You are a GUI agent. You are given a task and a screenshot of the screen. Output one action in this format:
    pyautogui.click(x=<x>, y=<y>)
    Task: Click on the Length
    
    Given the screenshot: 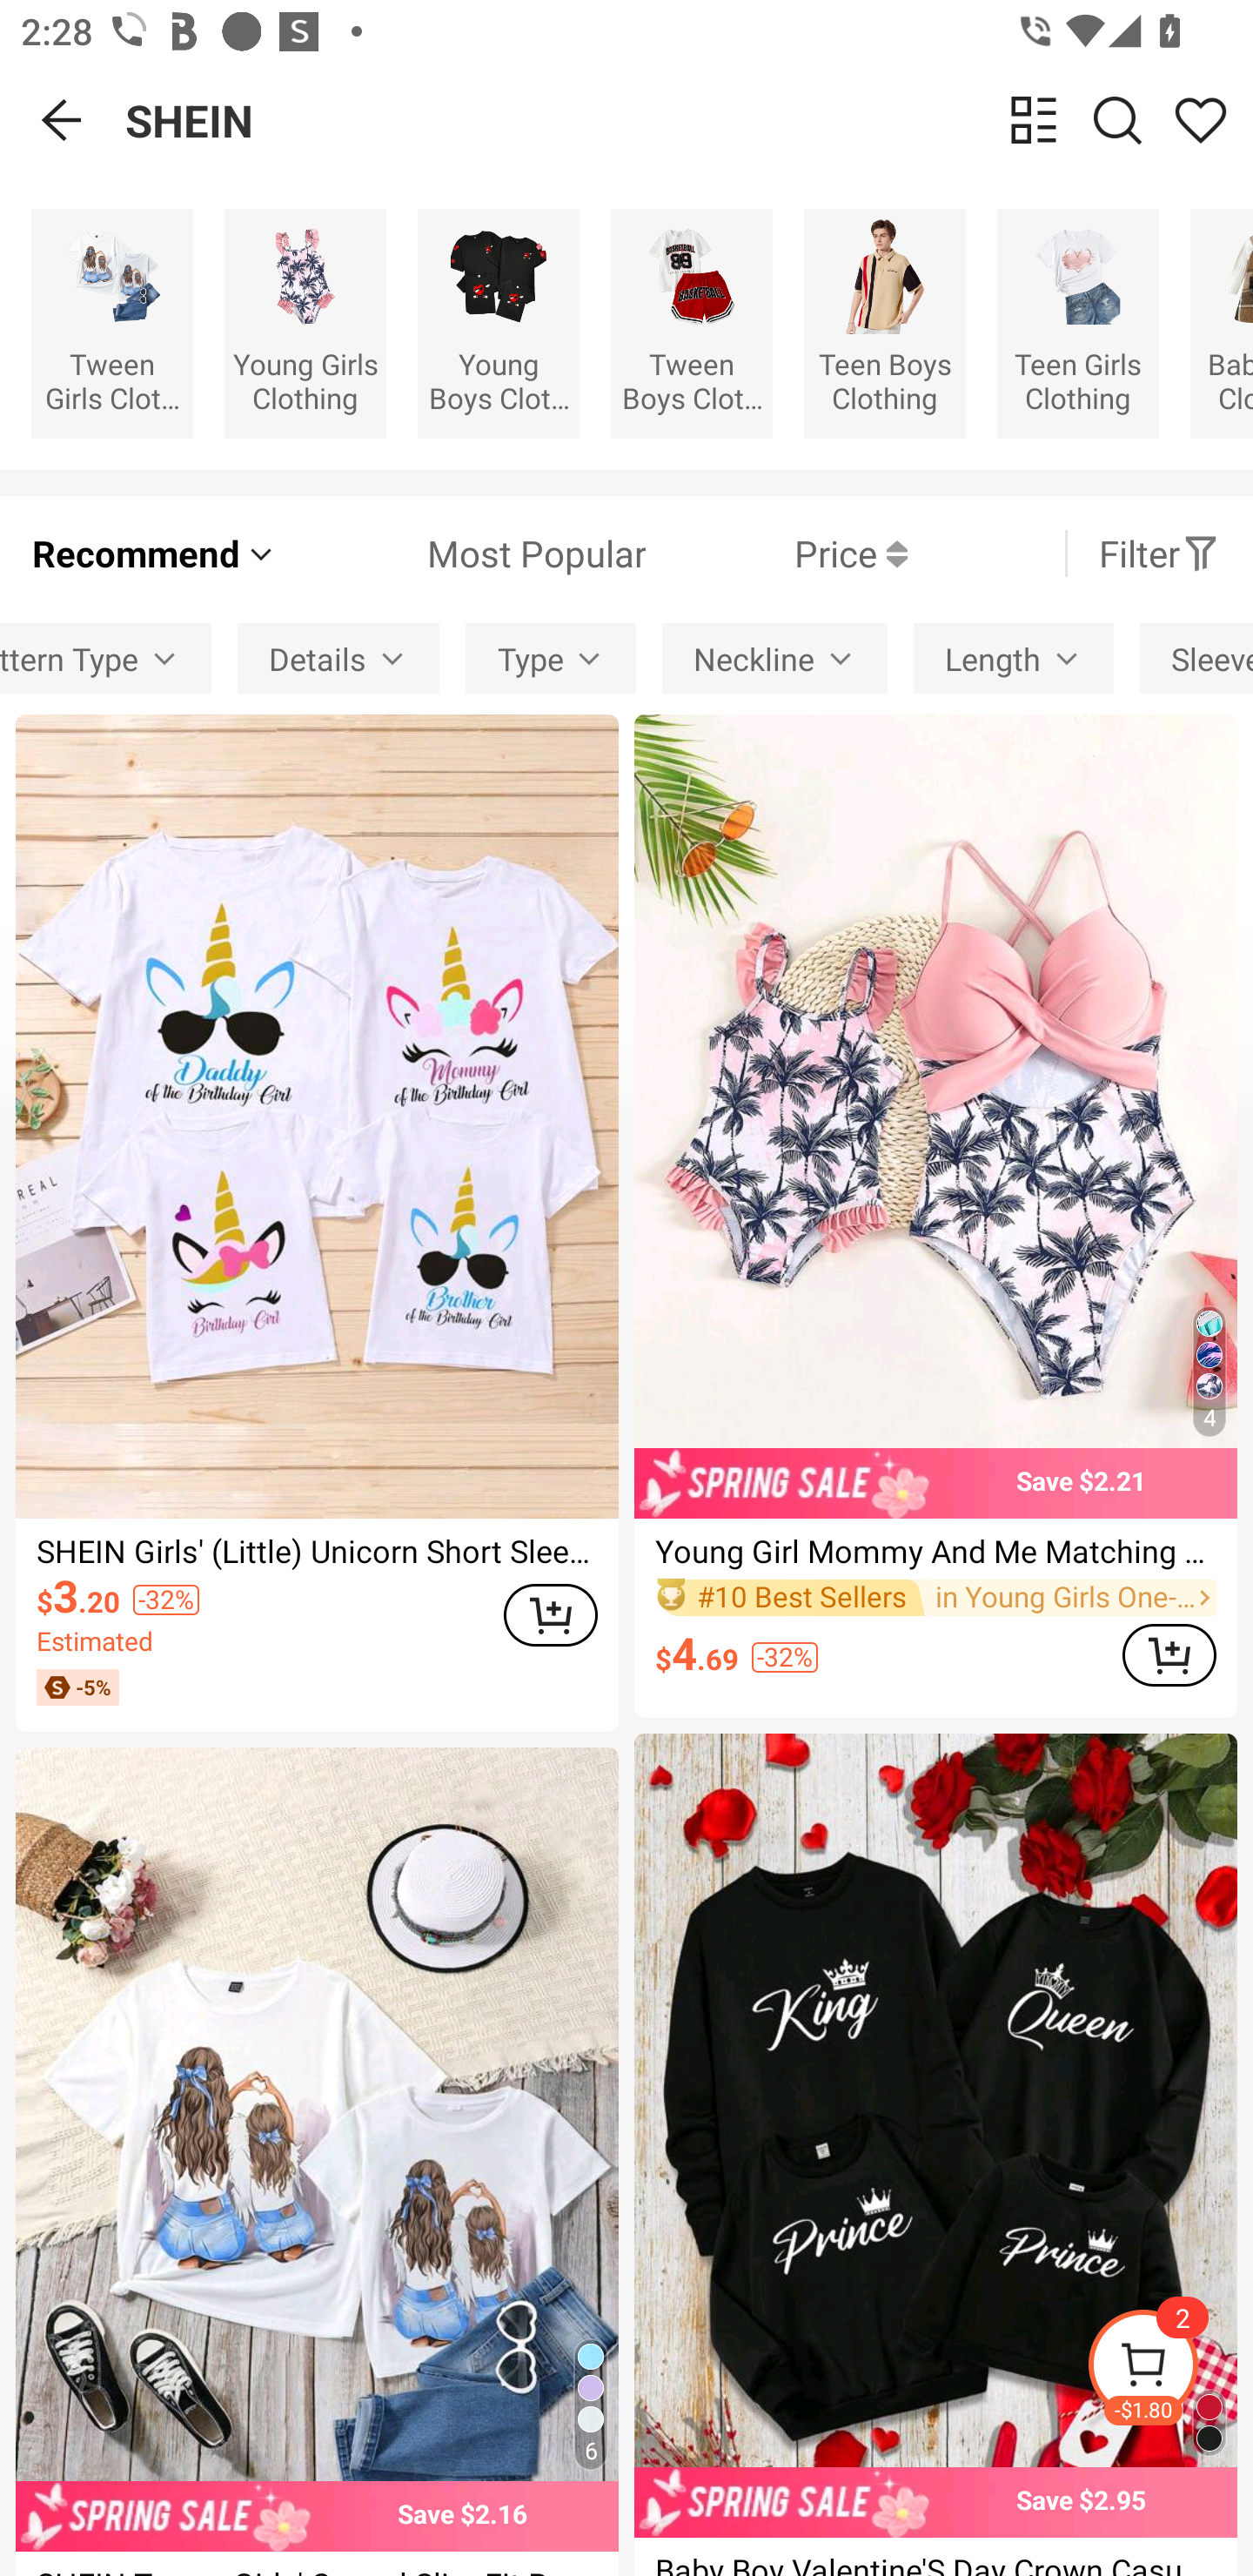 What is the action you would take?
    pyautogui.click(x=1013, y=658)
    